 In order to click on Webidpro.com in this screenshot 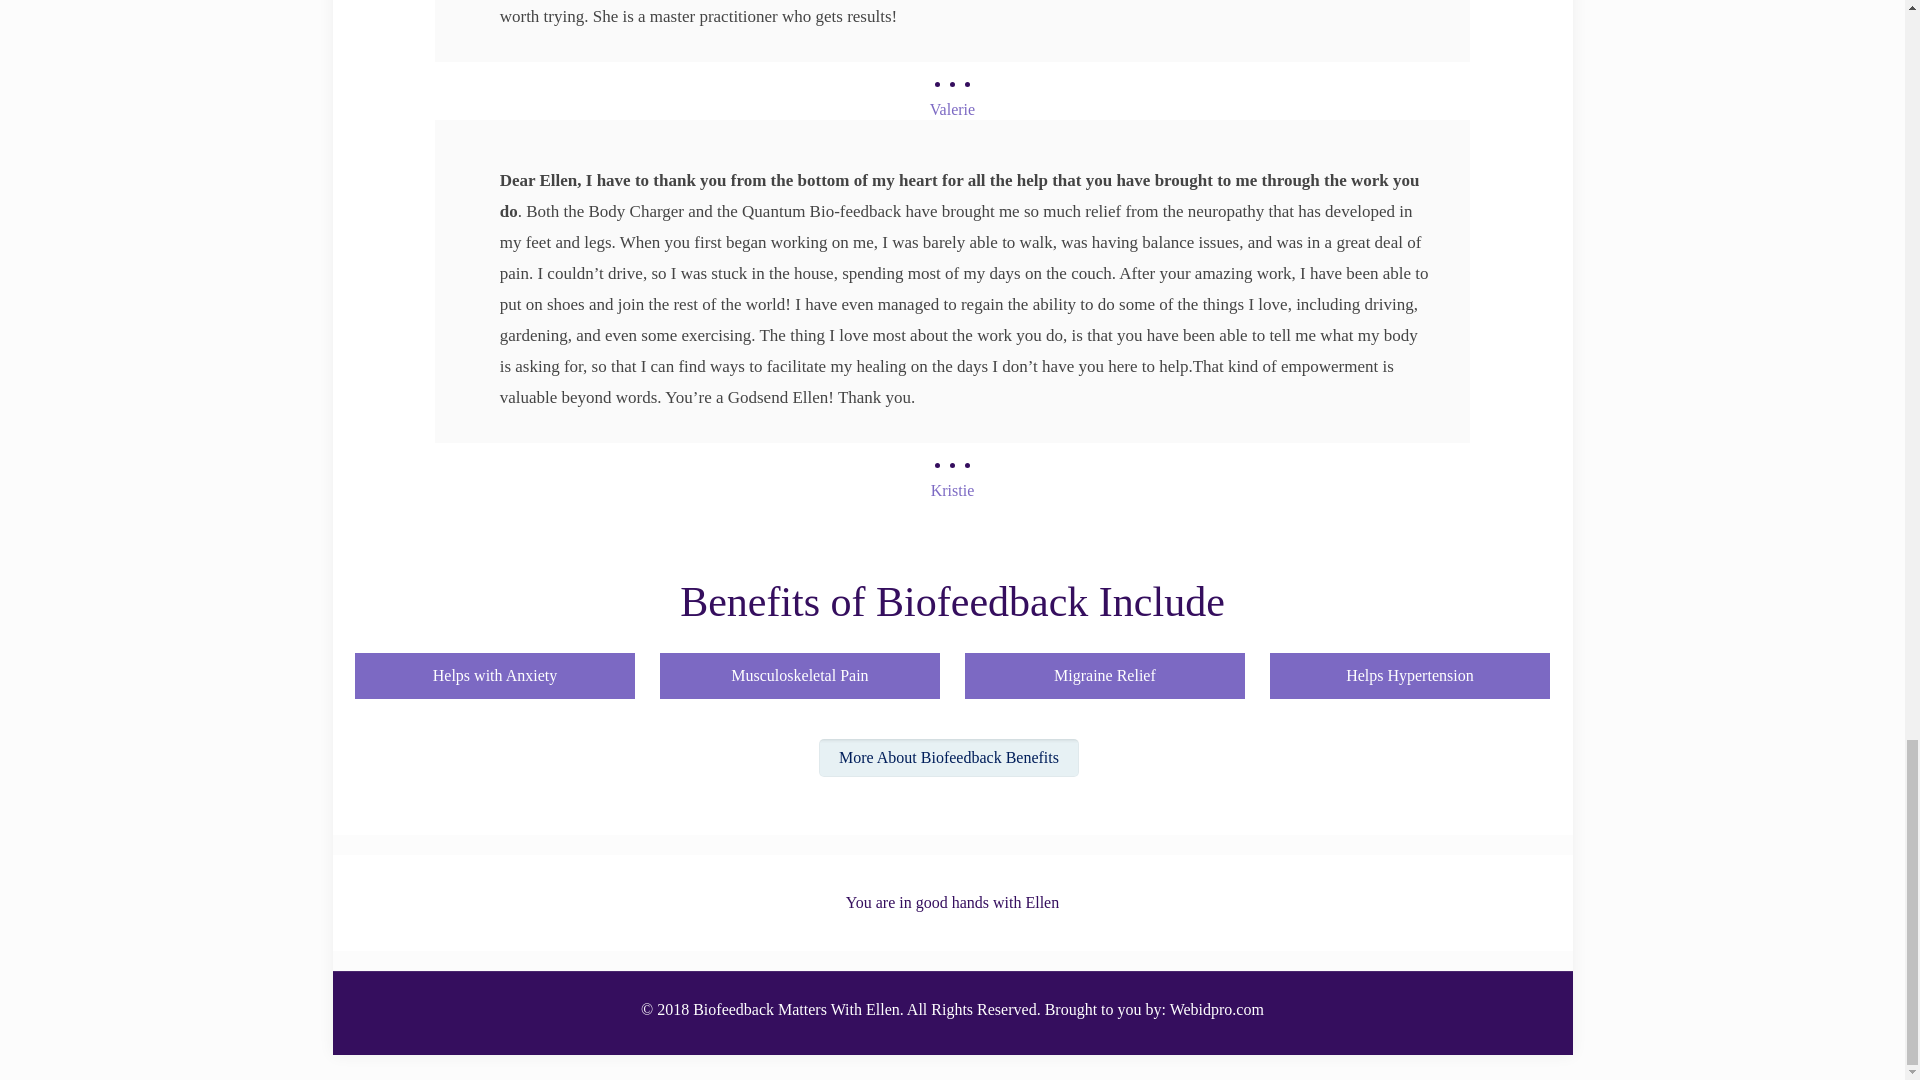, I will do `click(1216, 1010)`.